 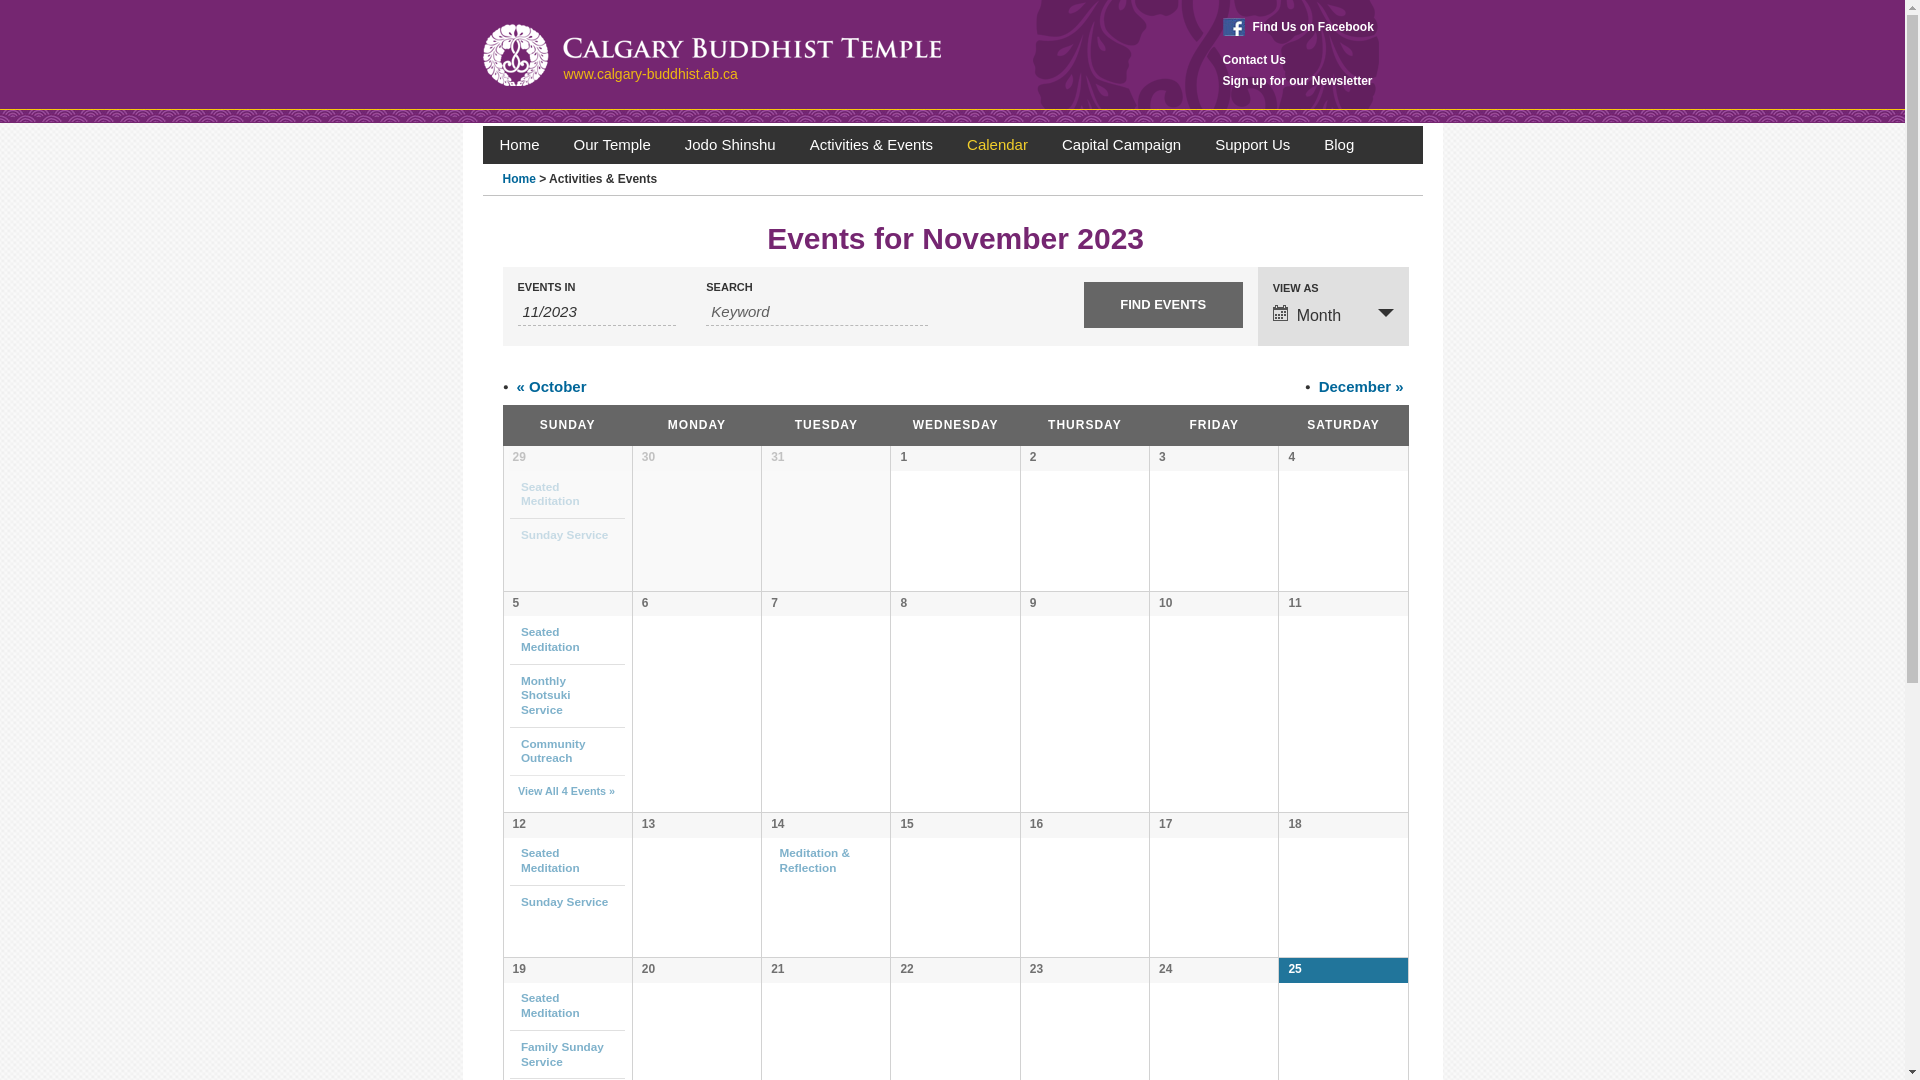 What do you see at coordinates (550, 1005) in the screenshot?
I see `Seated Meditation` at bounding box center [550, 1005].